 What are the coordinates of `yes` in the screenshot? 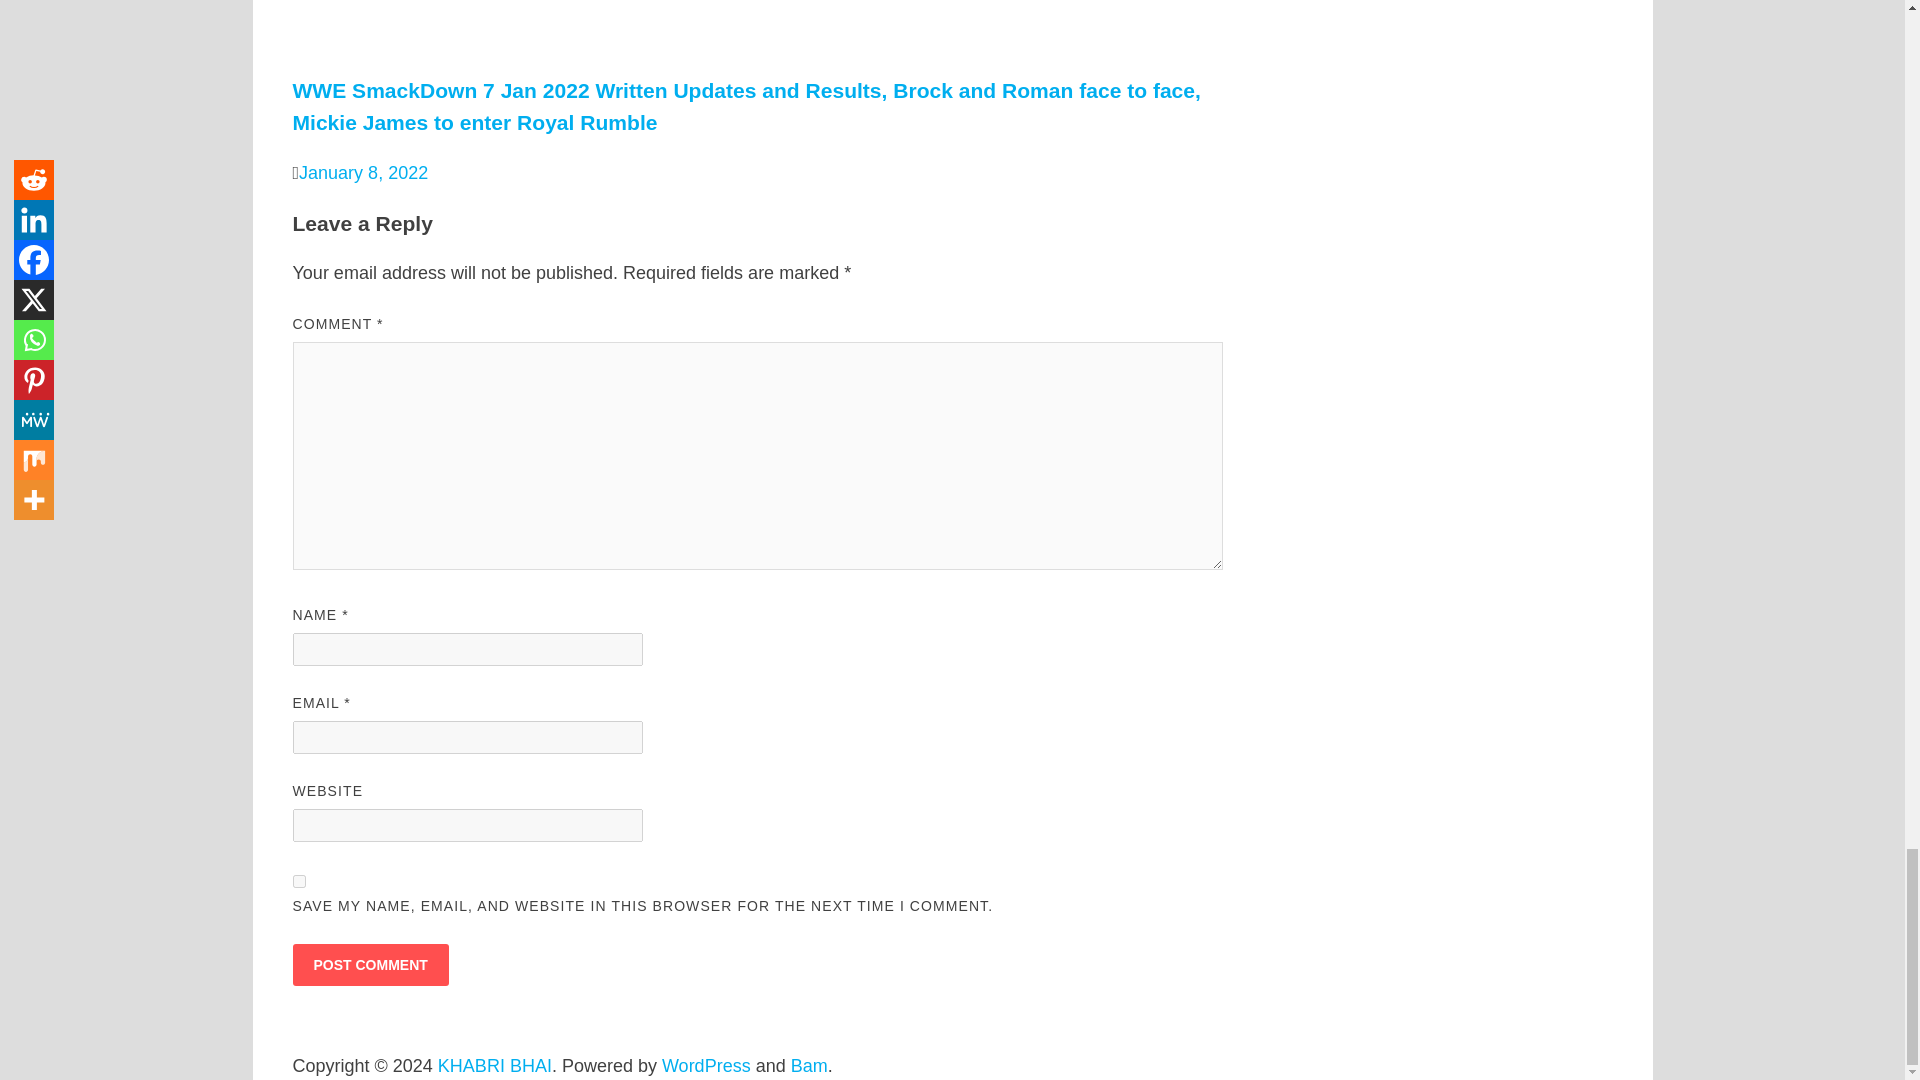 It's located at (298, 880).